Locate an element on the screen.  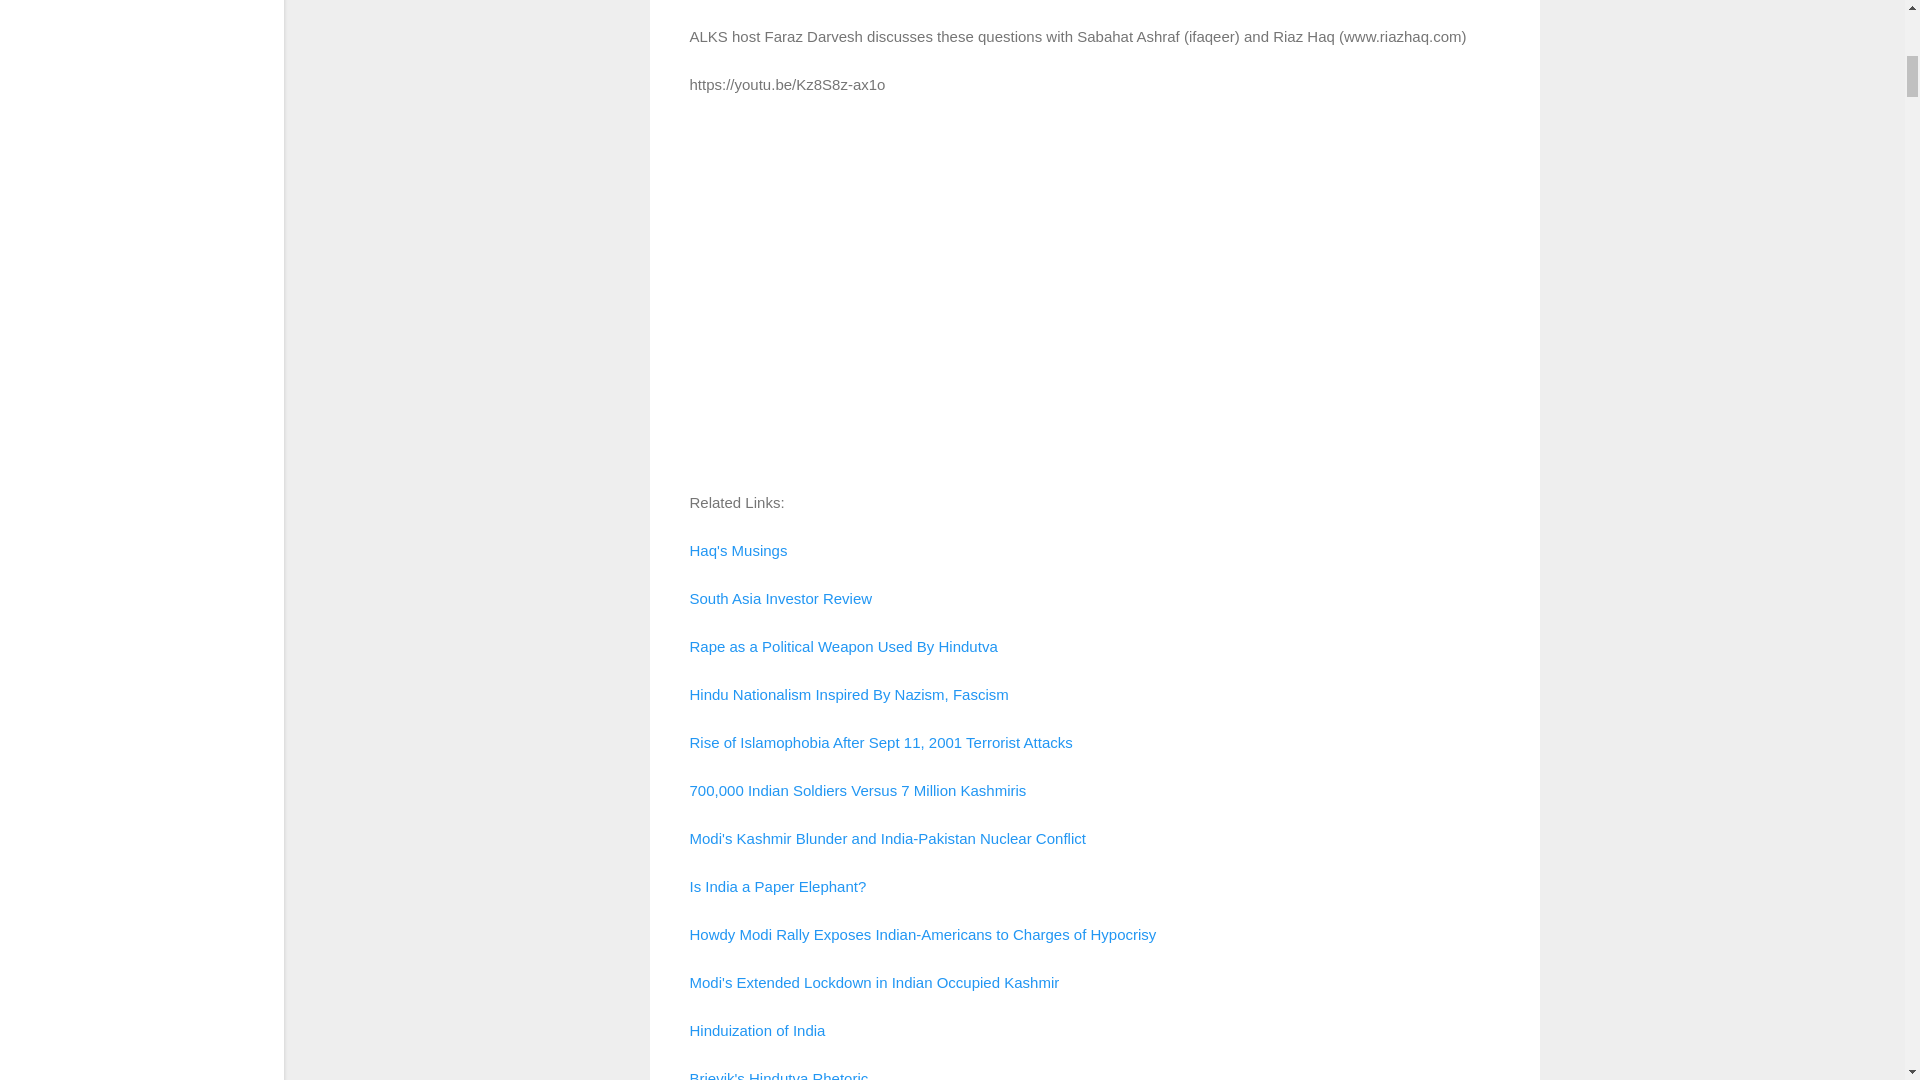
Haq's Musings is located at coordinates (738, 550).